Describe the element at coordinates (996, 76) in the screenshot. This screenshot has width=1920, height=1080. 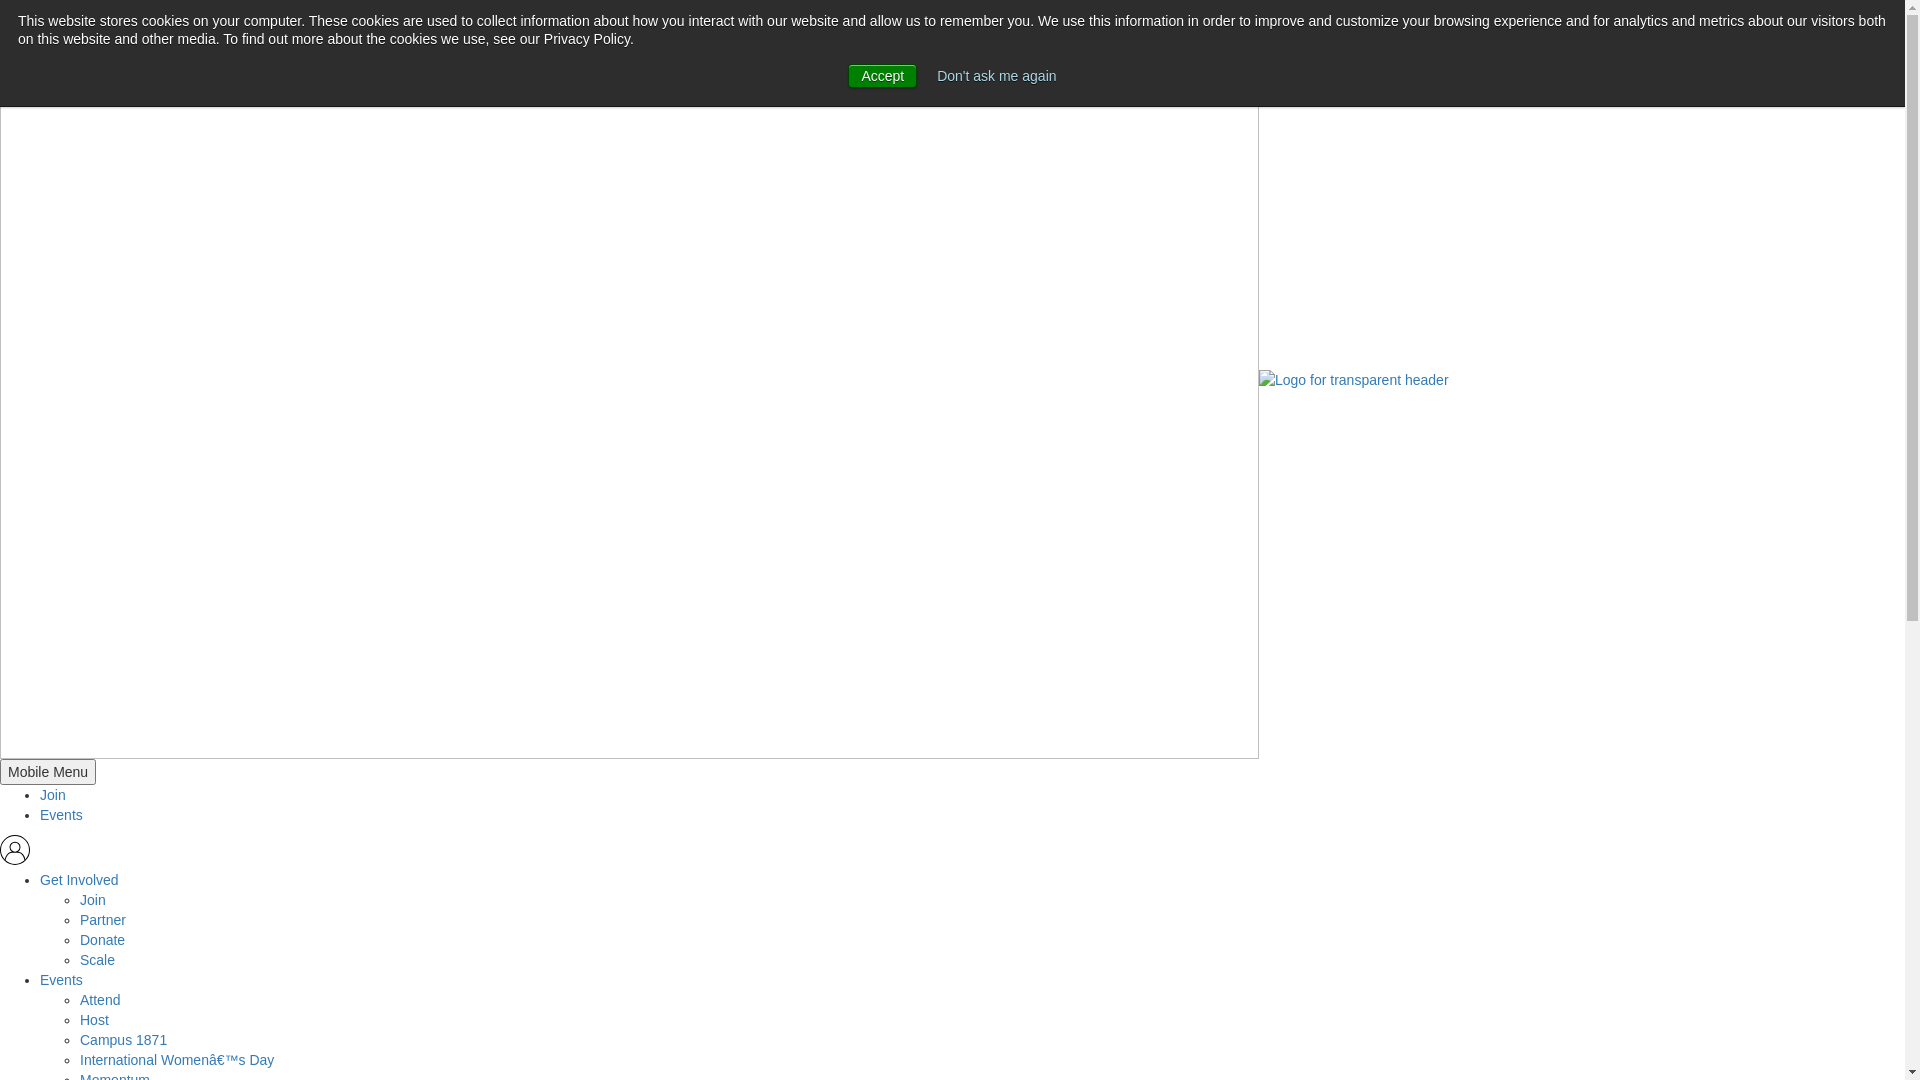
I see `Don't ask me again` at that location.